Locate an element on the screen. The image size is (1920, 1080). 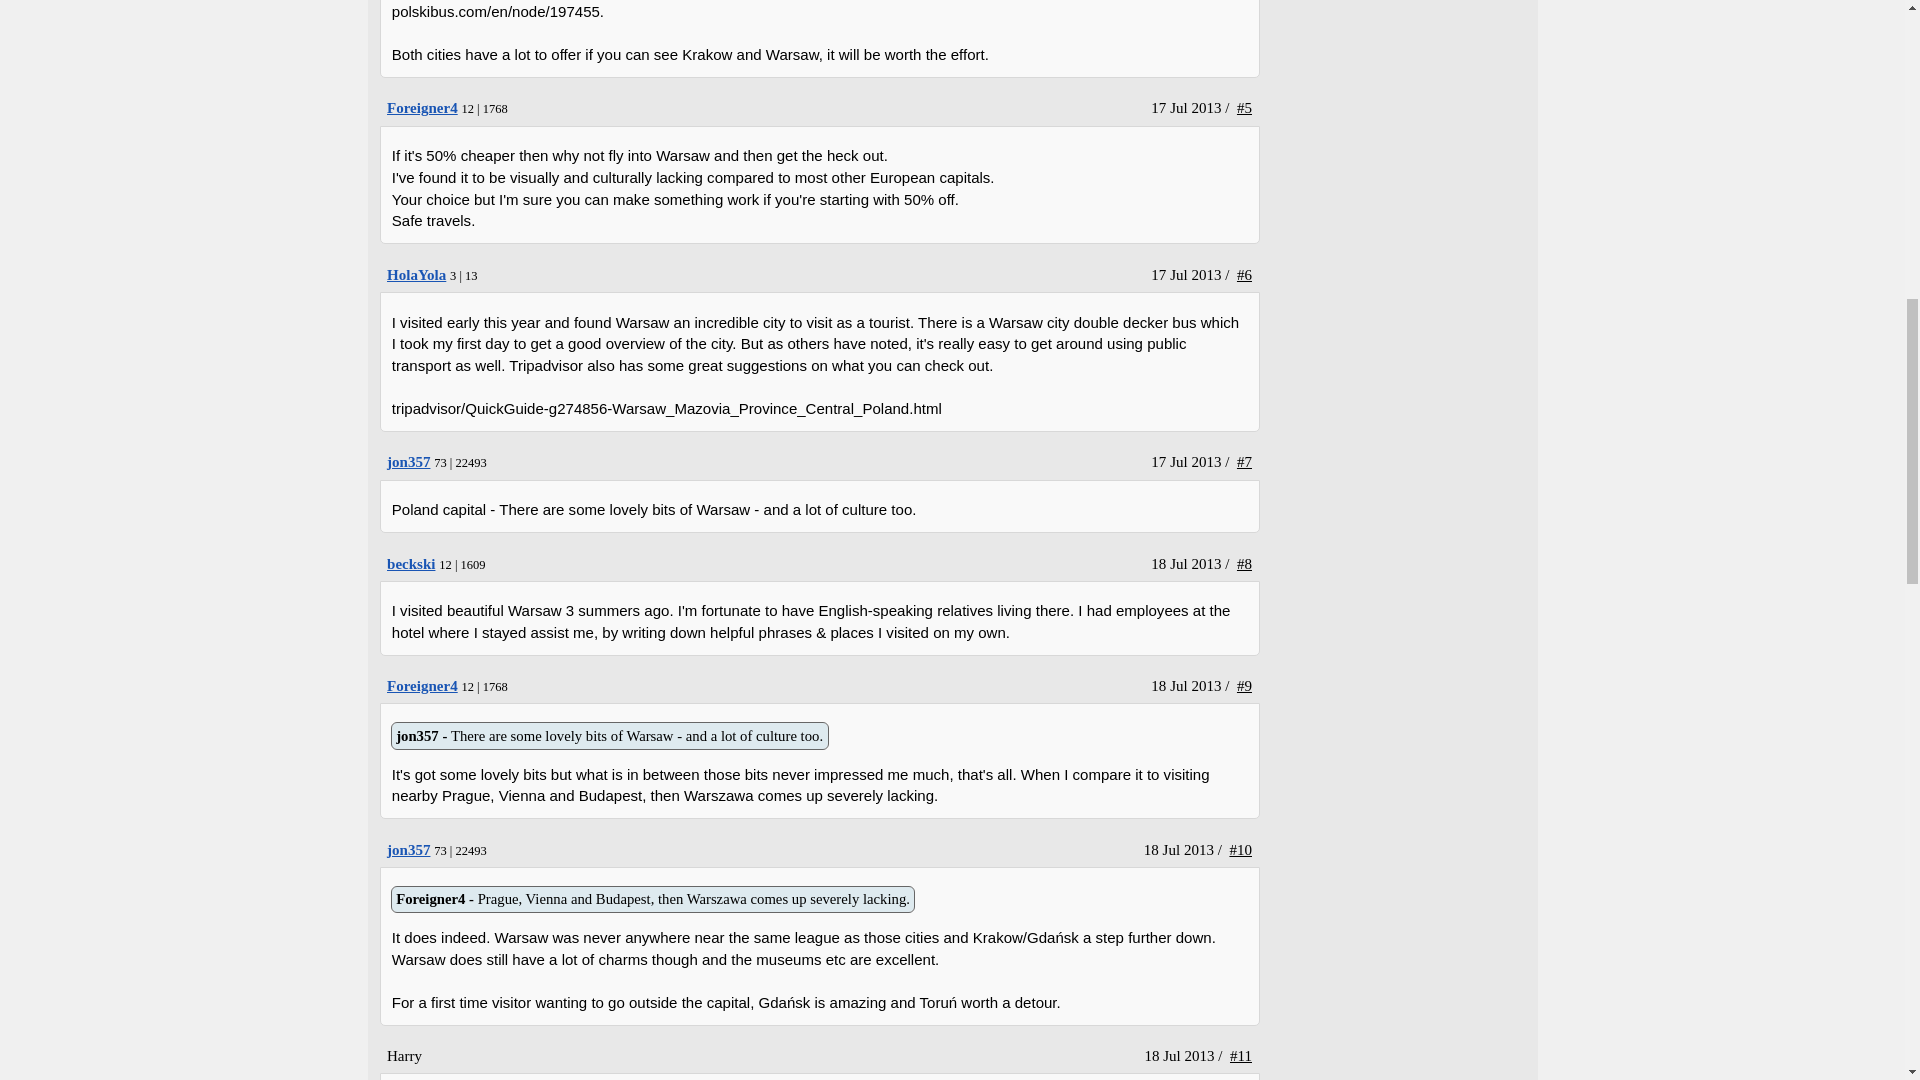
jon357 is located at coordinates (411, 564).